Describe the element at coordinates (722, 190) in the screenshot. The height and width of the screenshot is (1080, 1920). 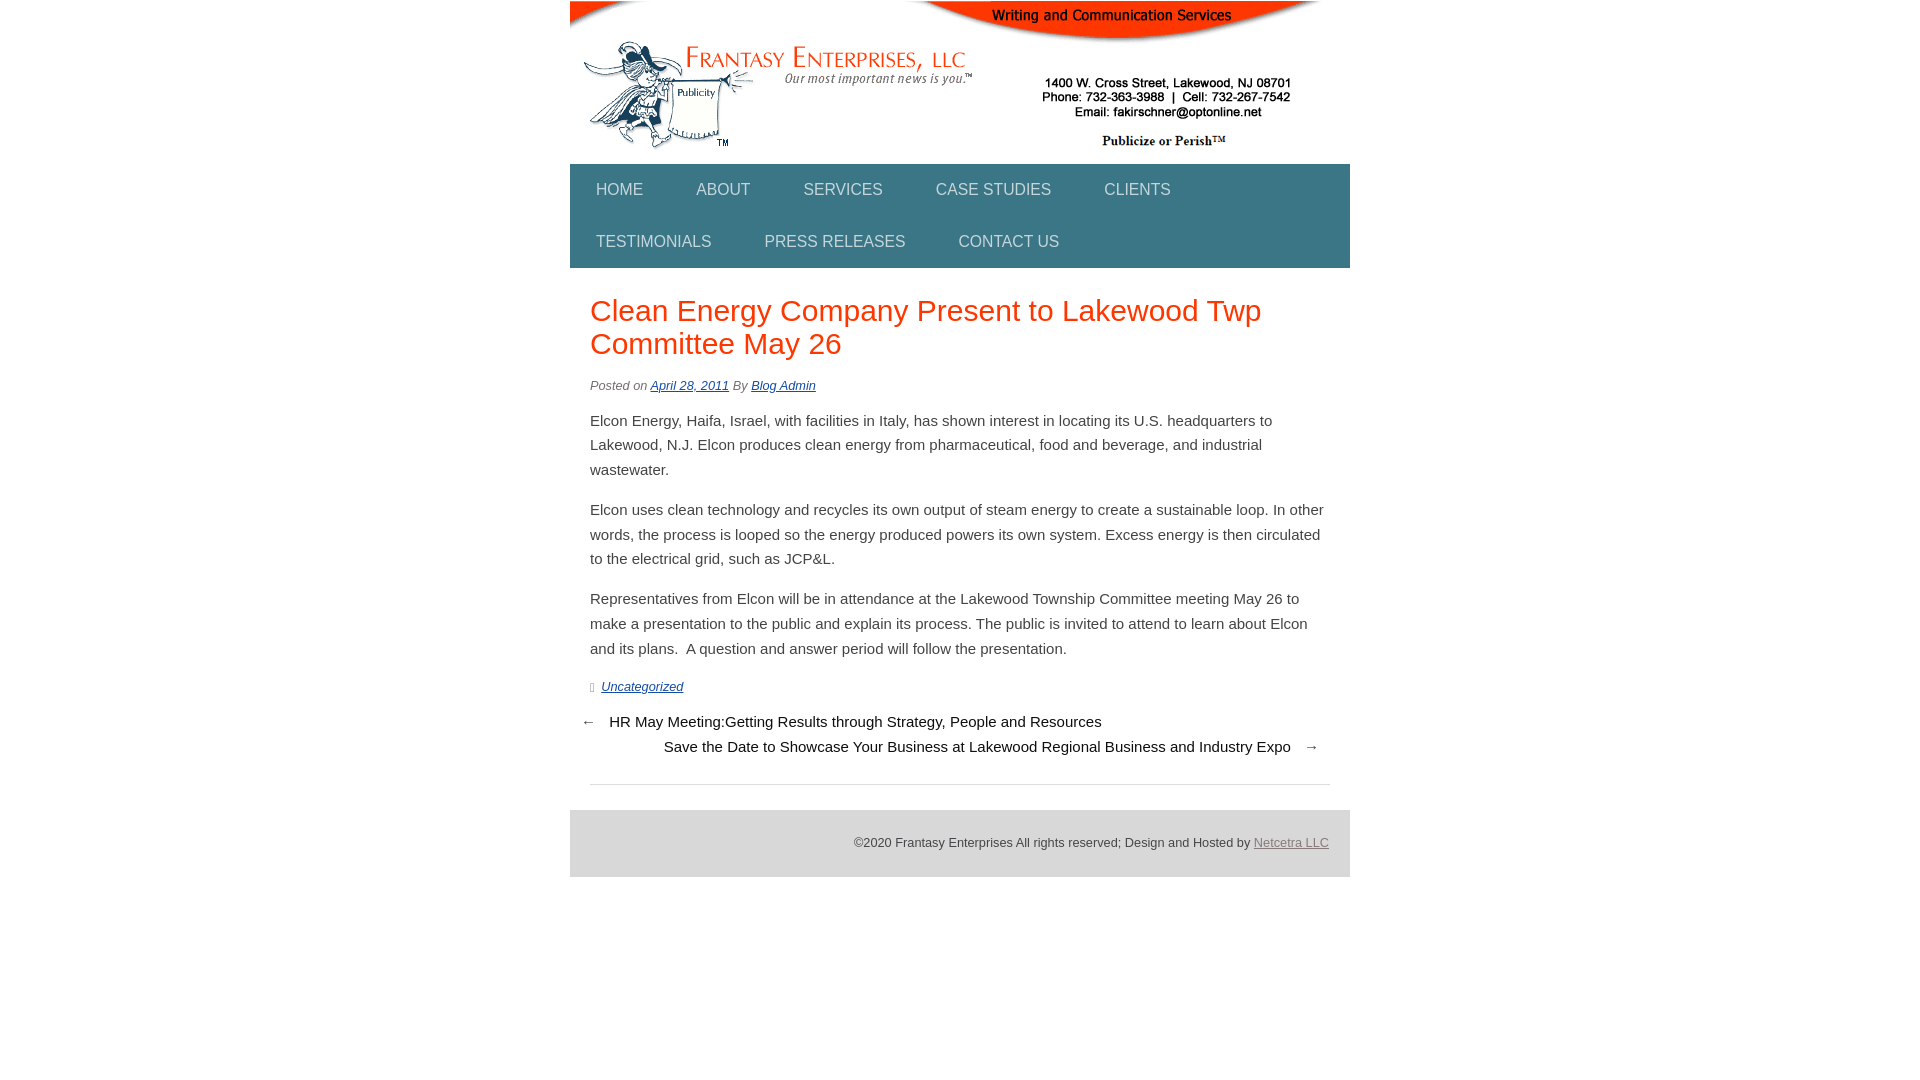
I see `ABOUT` at that location.